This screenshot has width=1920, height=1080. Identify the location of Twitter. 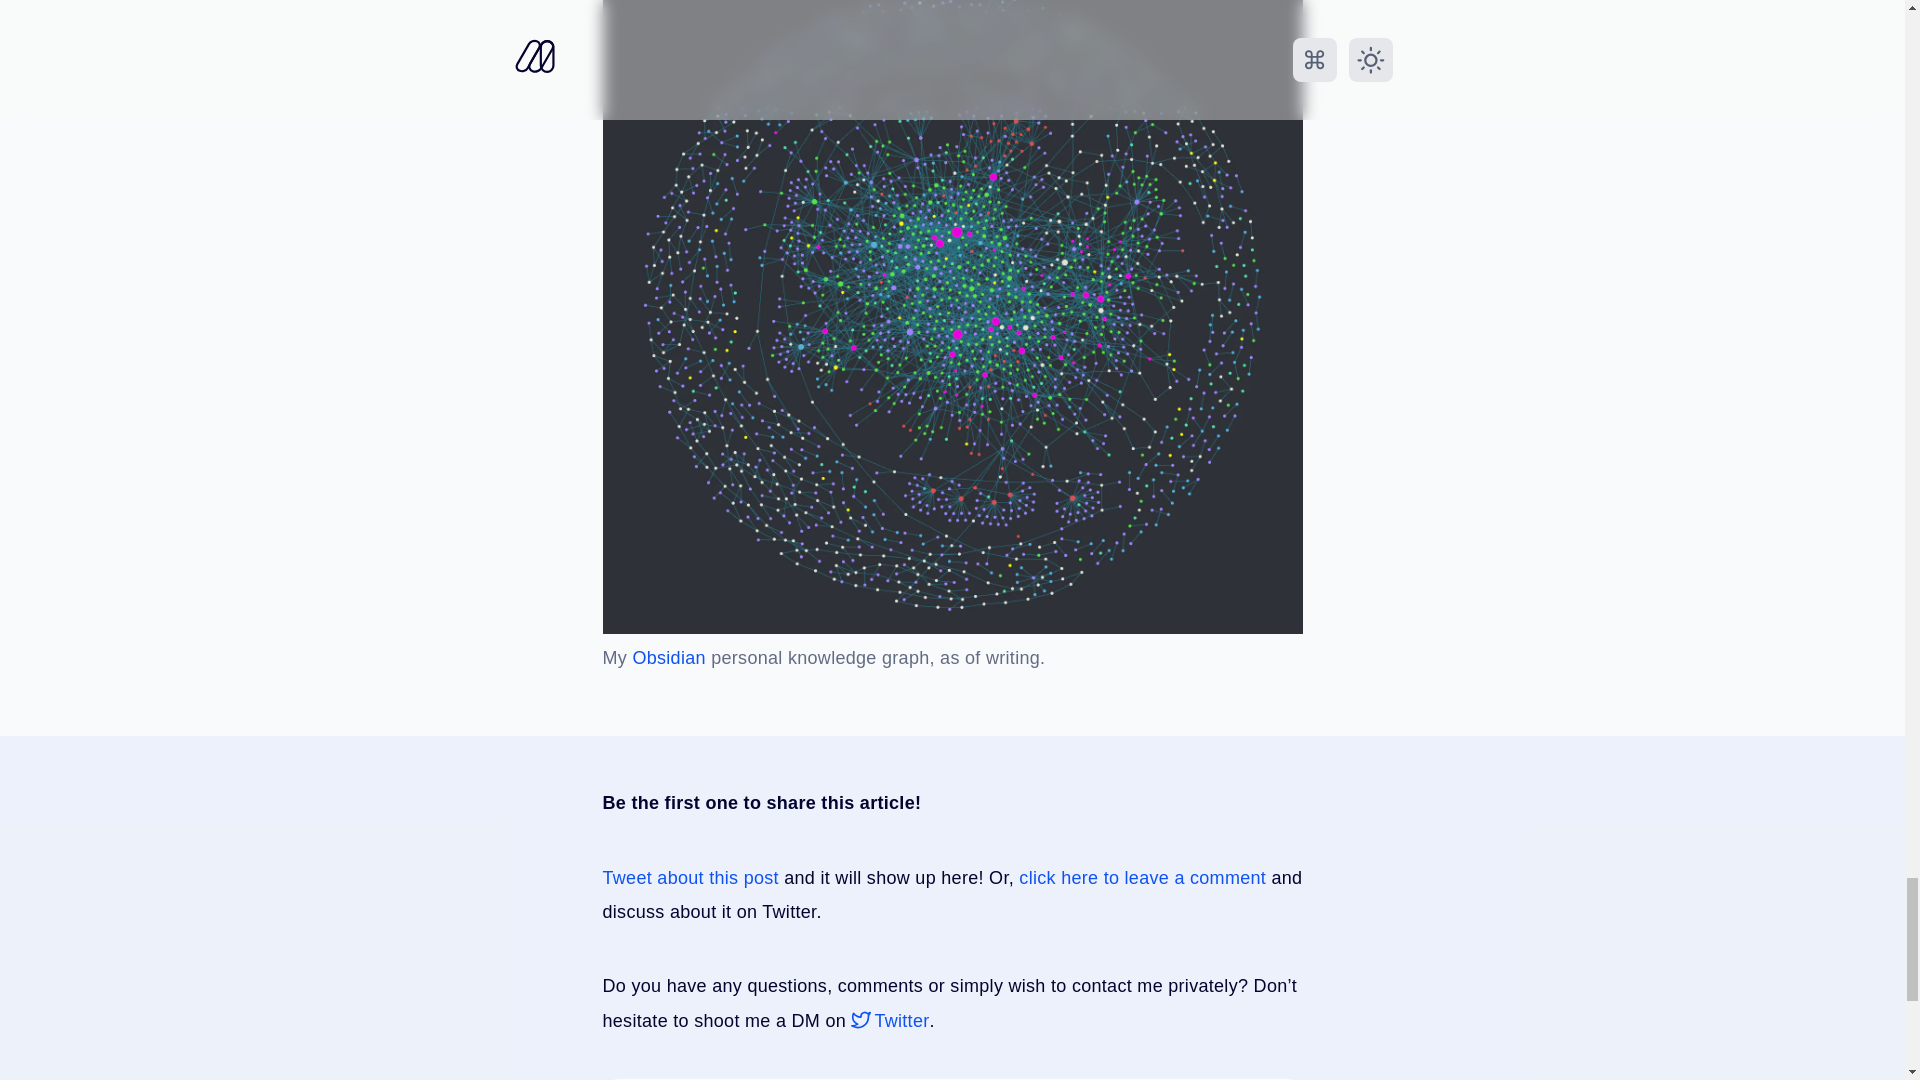
(890, 1020).